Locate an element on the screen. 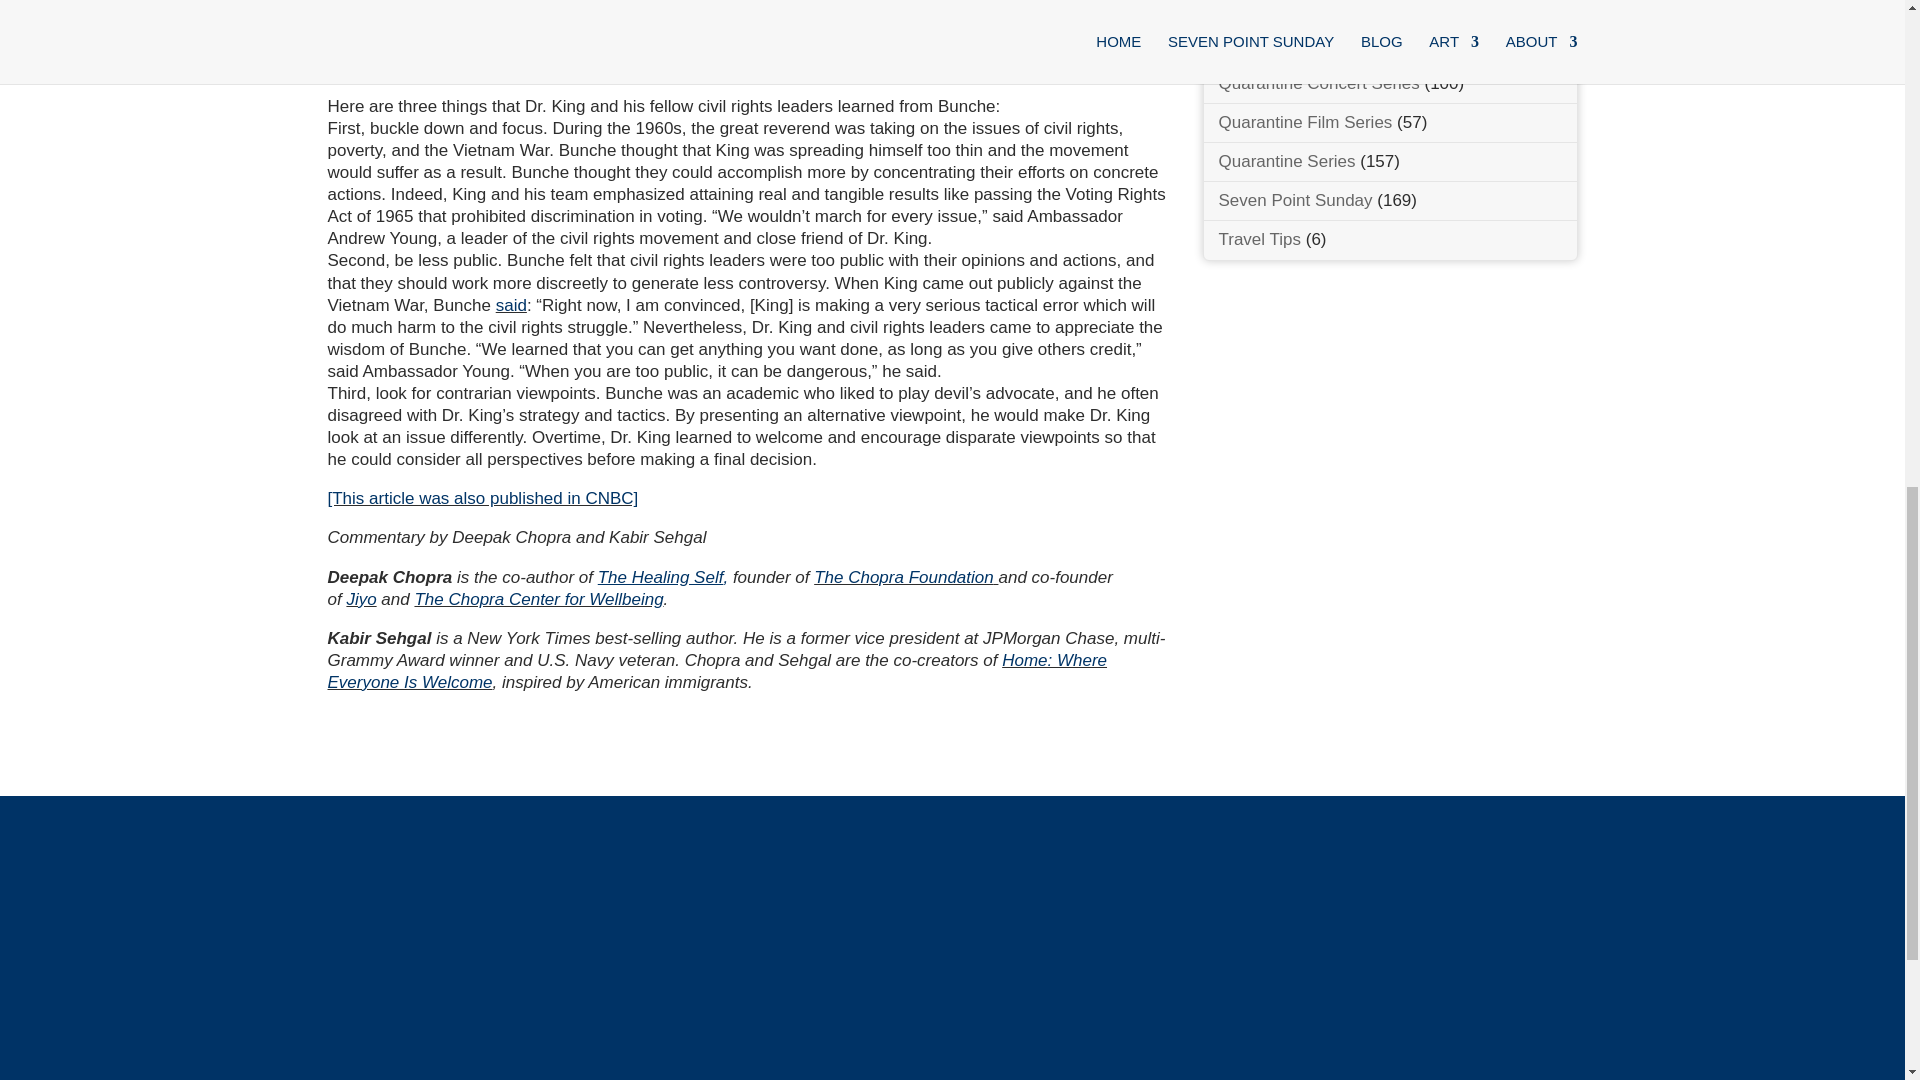 The image size is (1920, 1080). The Healing Self, is located at coordinates (662, 578).